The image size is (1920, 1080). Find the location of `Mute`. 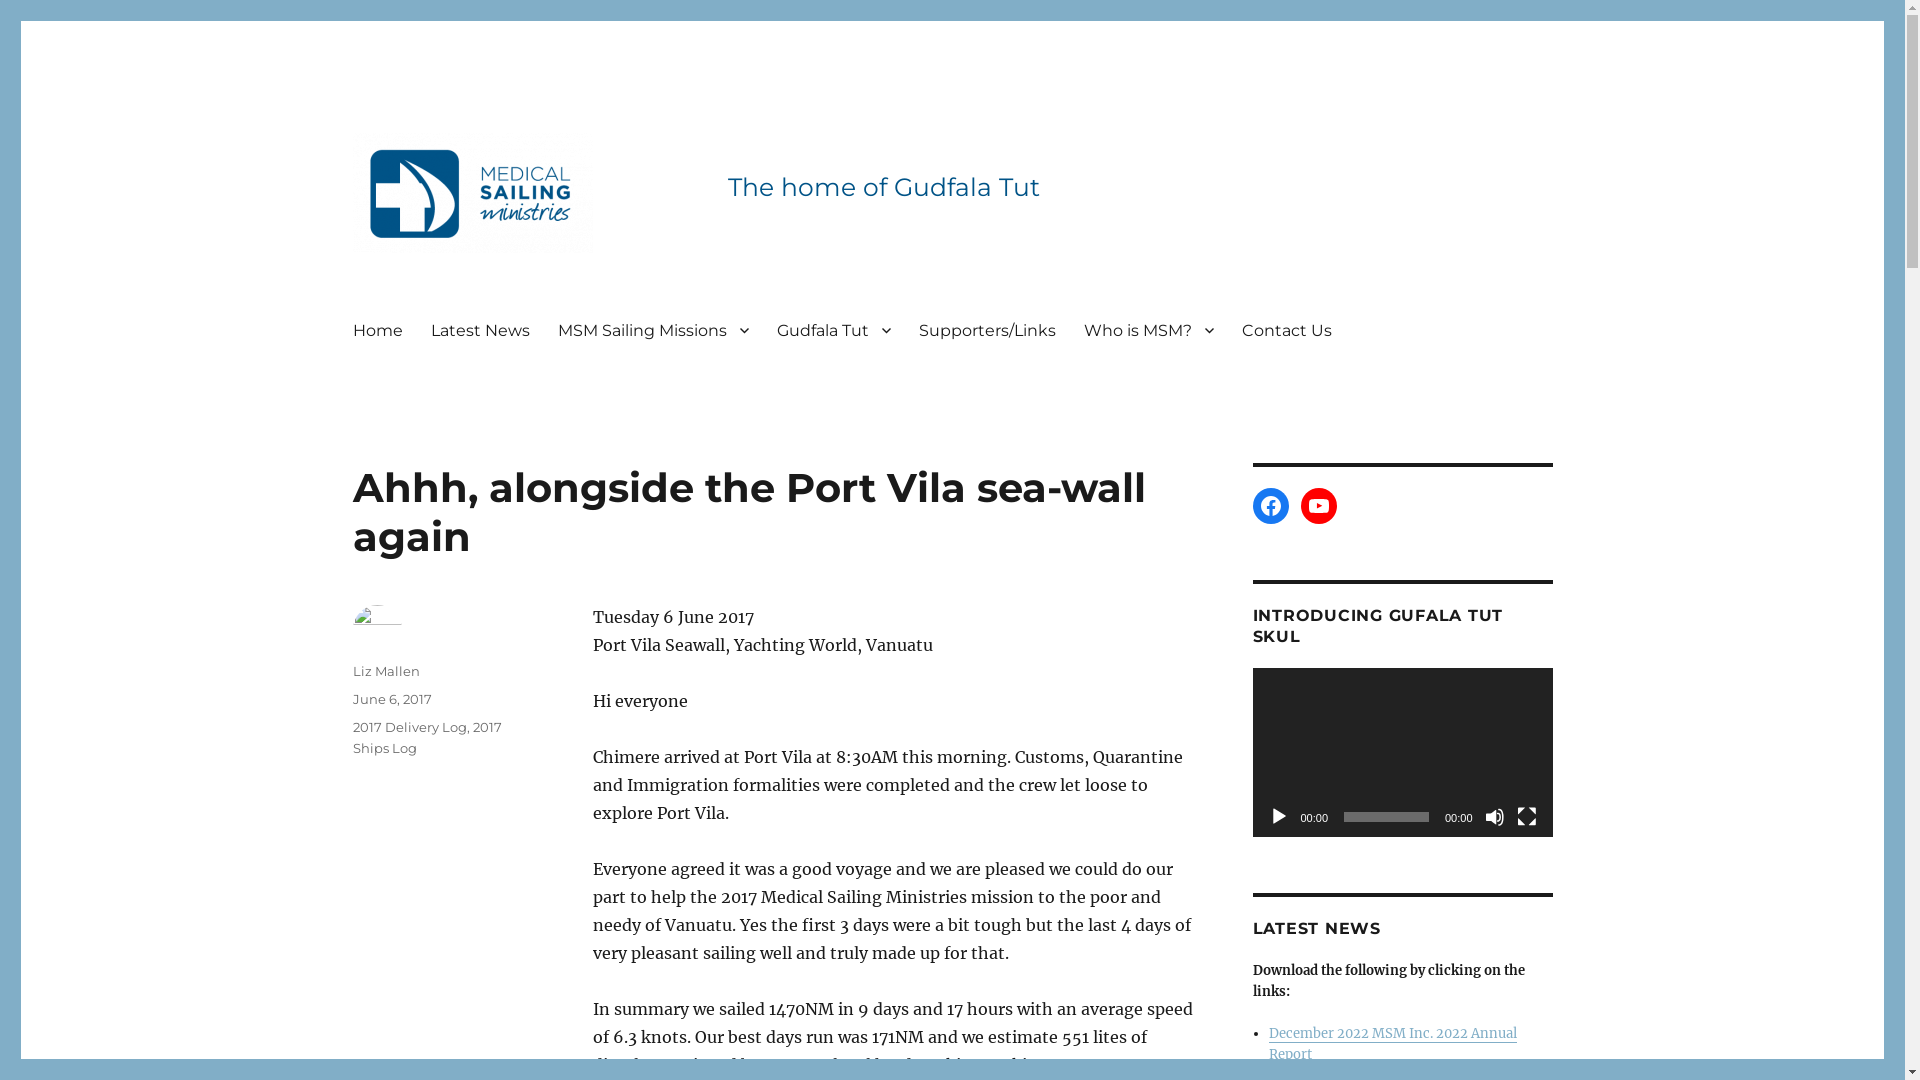

Mute is located at coordinates (1494, 817).